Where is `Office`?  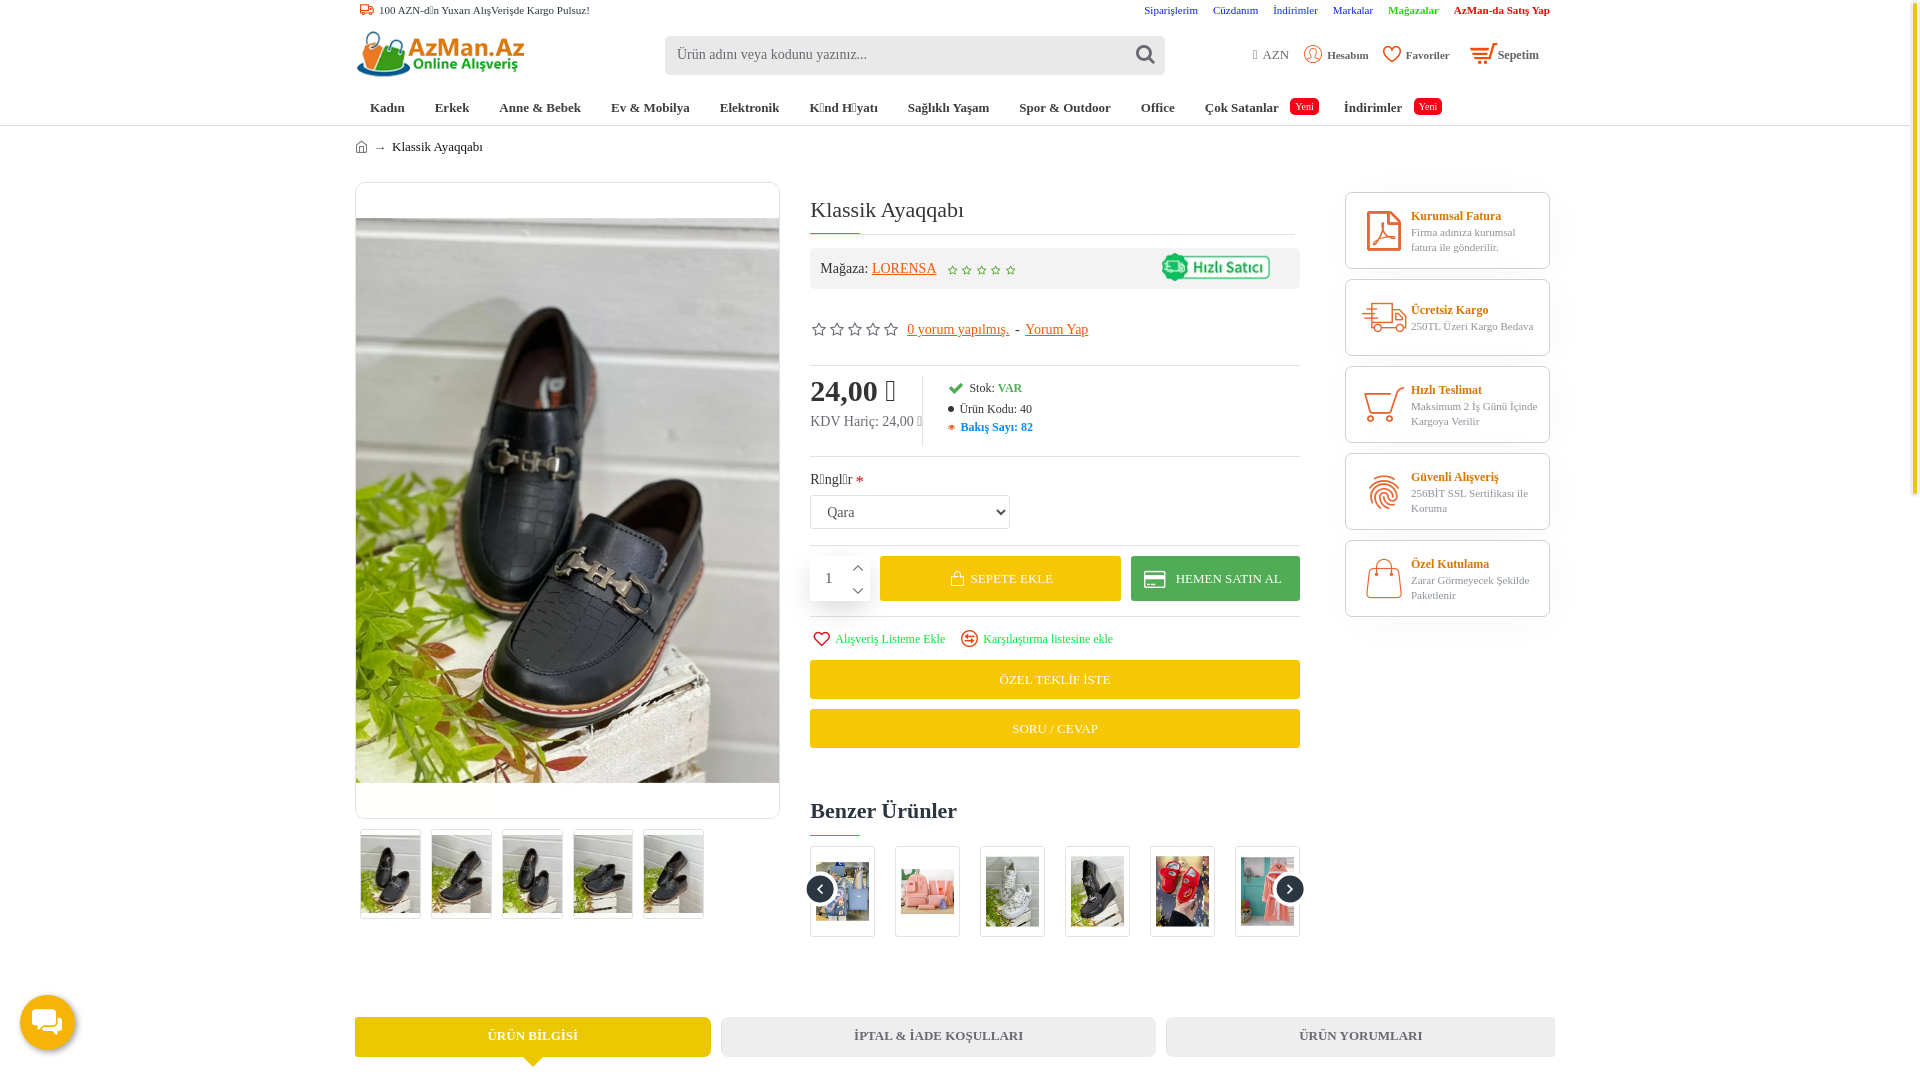
Office is located at coordinates (1158, 108).